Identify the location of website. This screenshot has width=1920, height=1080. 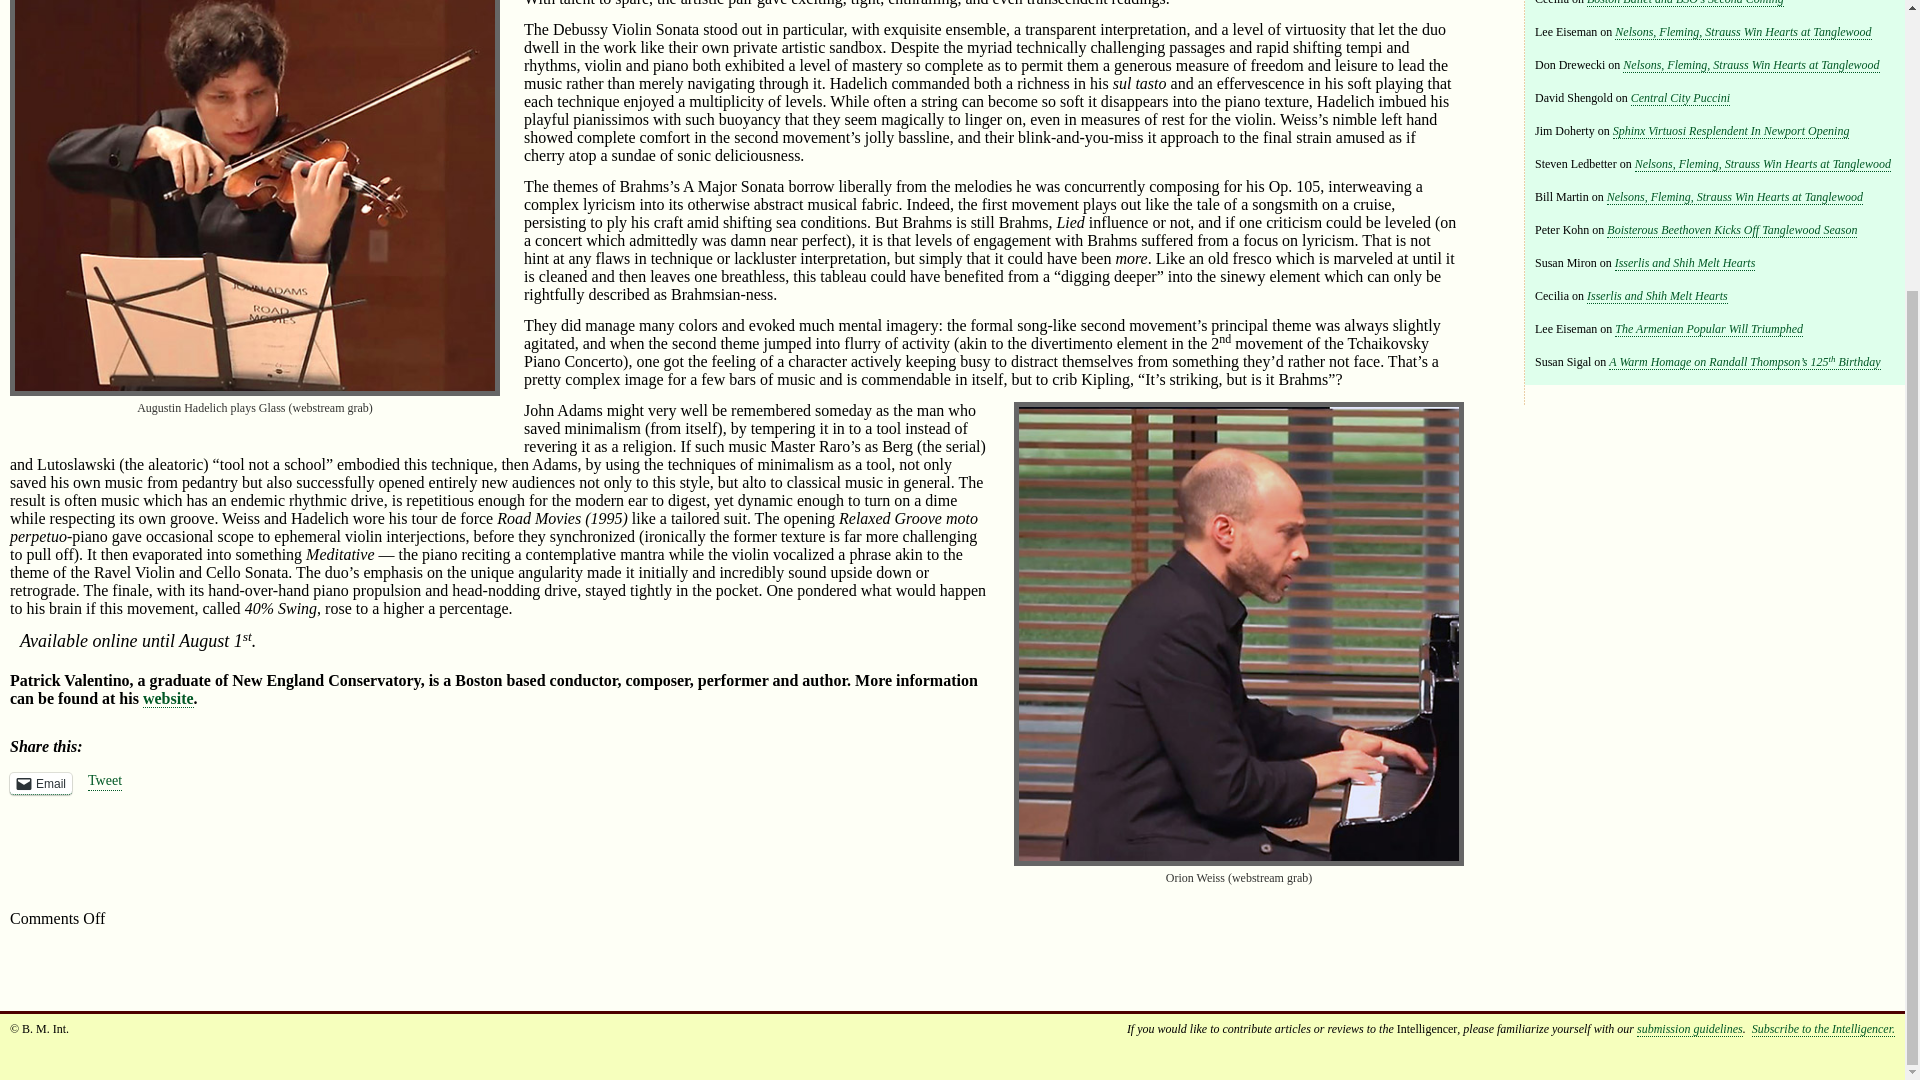
(168, 699).